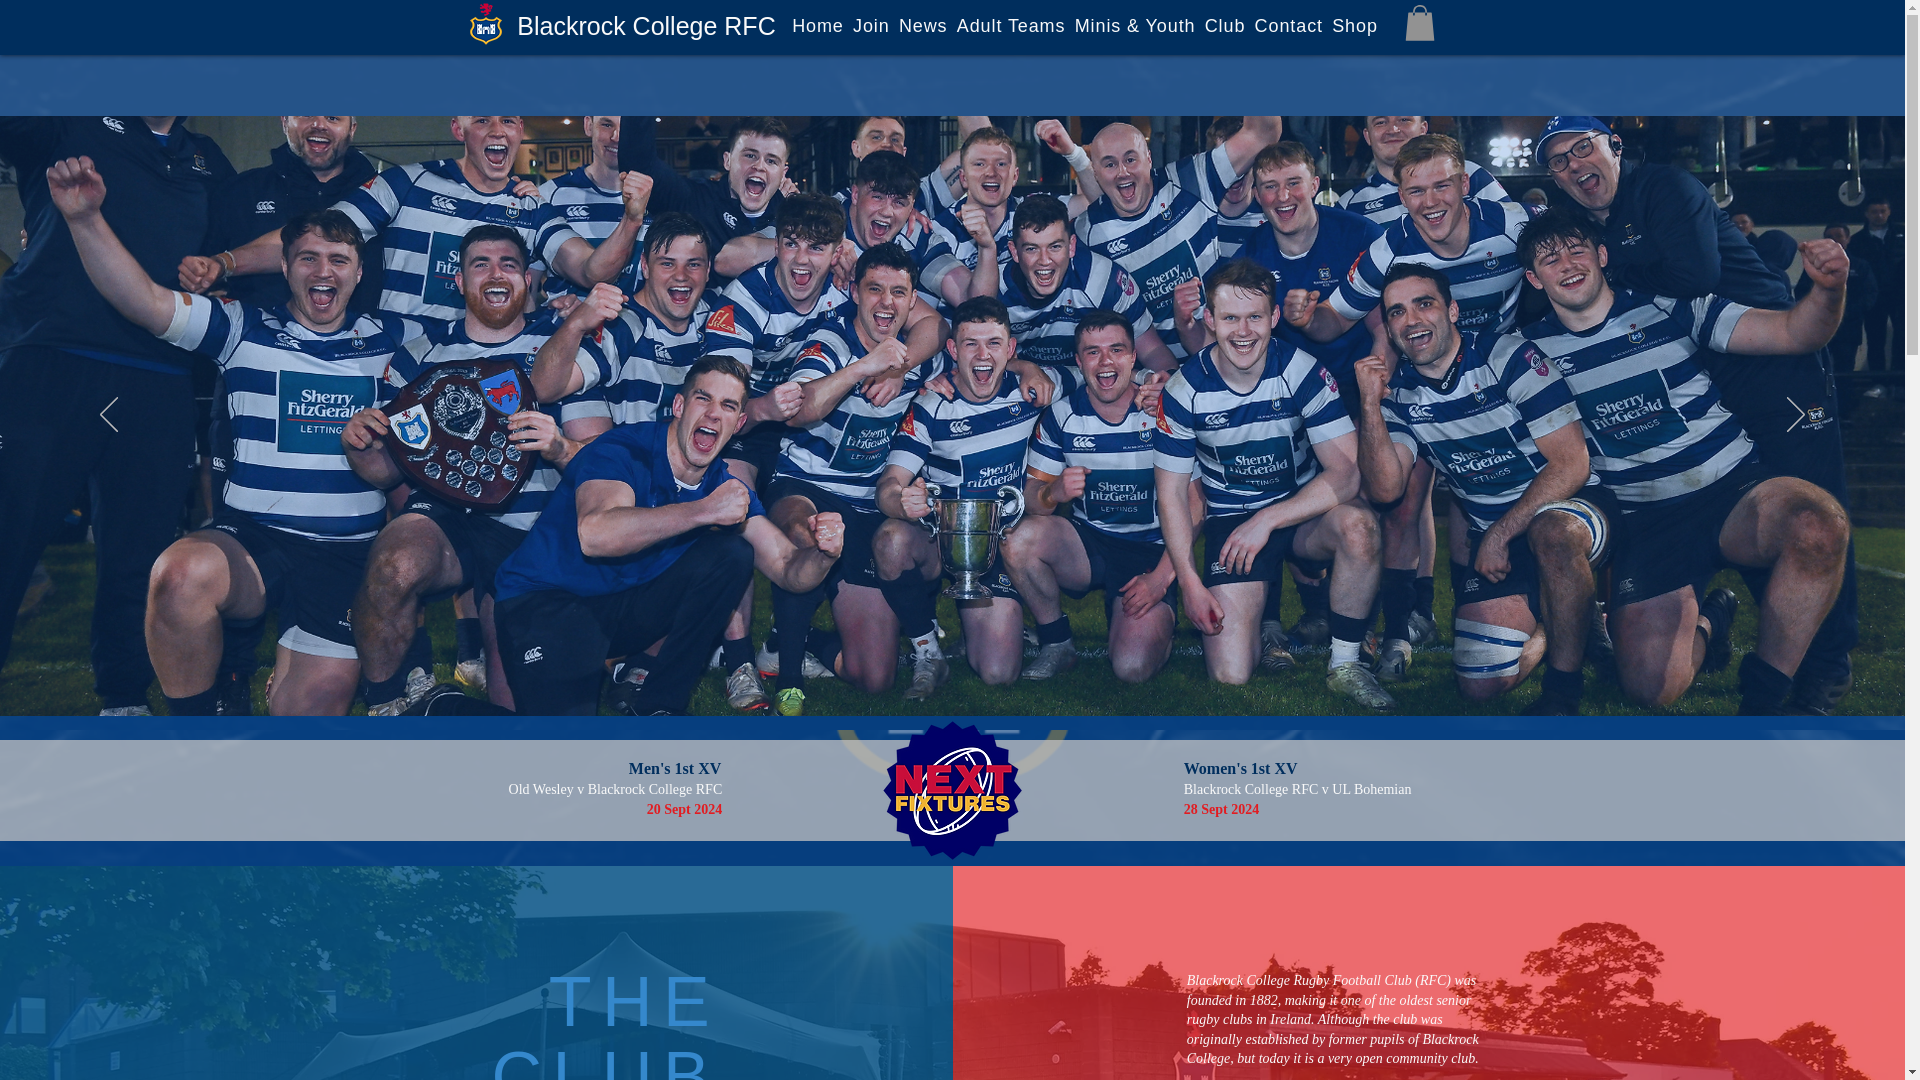 The width and height of the screenshot is (1920, 1080). Describe the element at coordinates (818, 26) in the screenshot. I see `Home` at that location.